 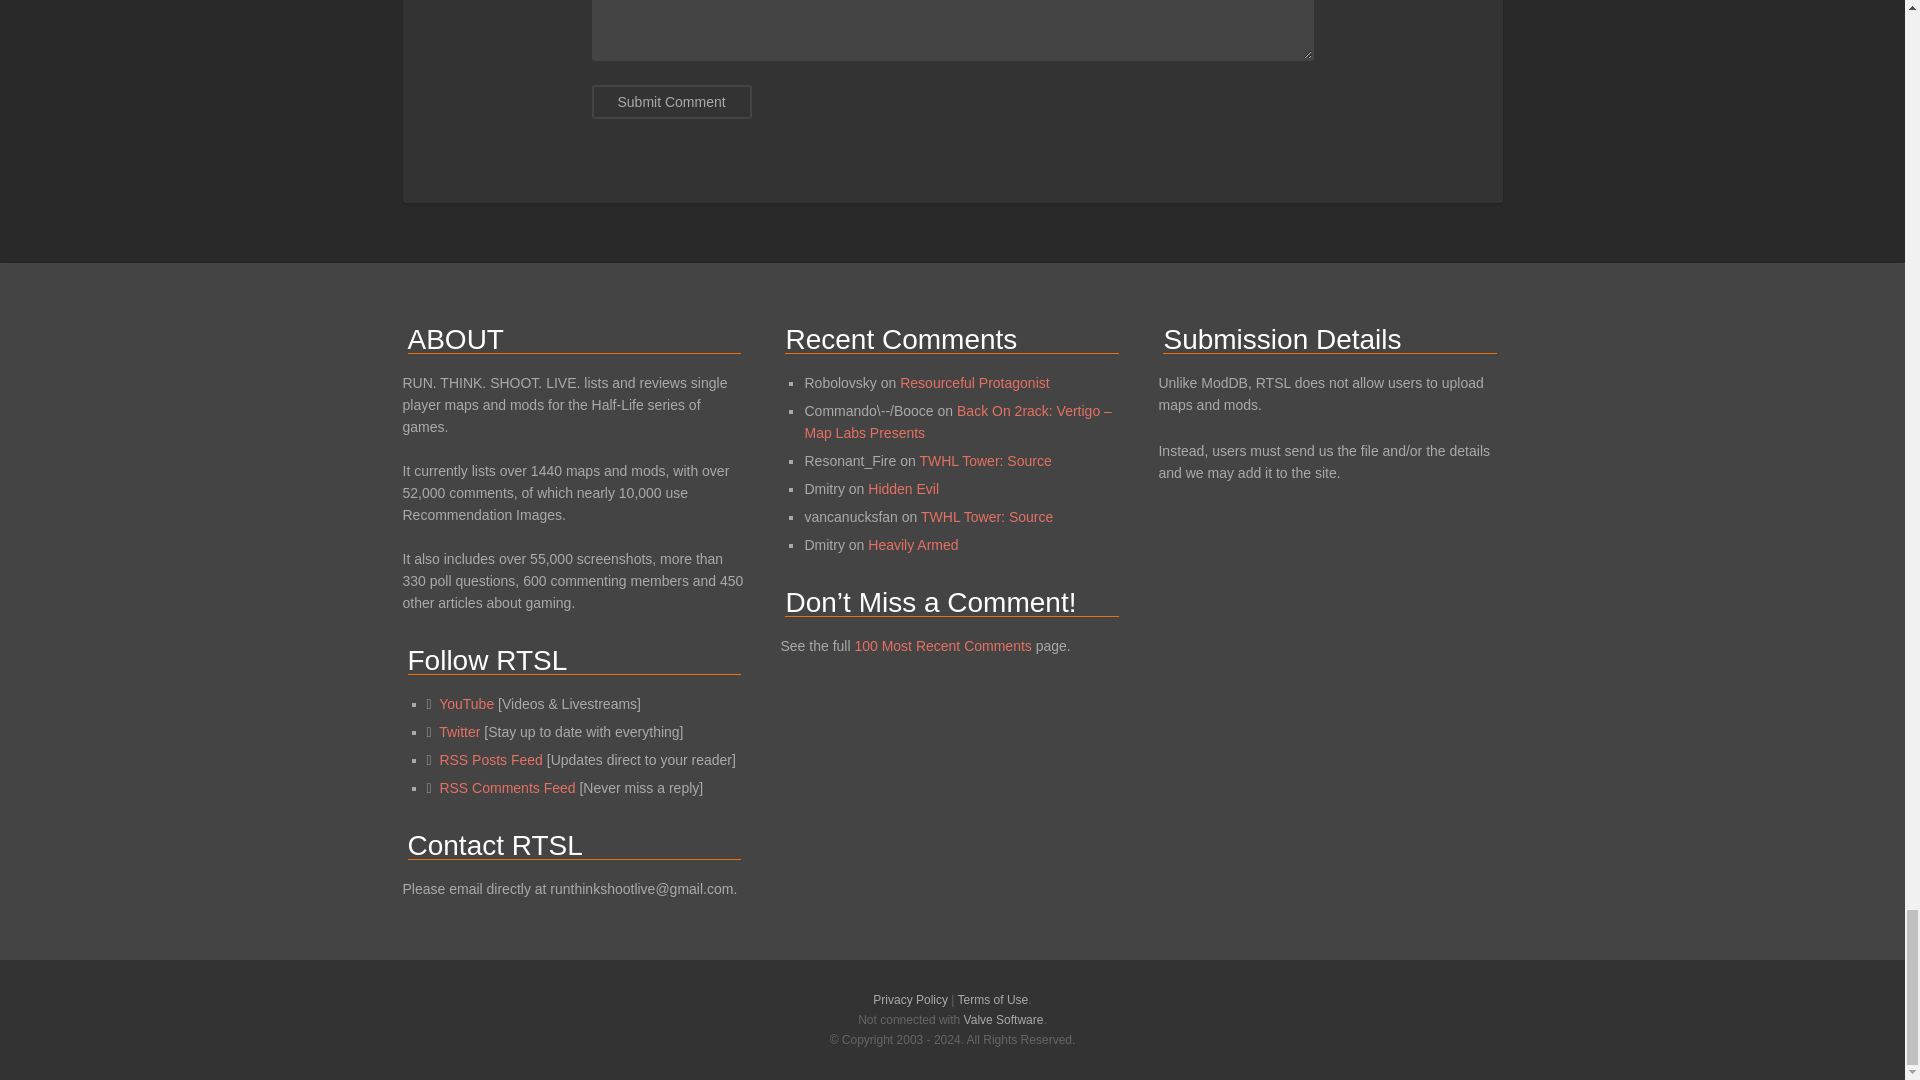 What do you see at coordinates (460, 731) in the screenshot?
I see `Follow RTSL On Twitter` at bounding box center [460, 731].